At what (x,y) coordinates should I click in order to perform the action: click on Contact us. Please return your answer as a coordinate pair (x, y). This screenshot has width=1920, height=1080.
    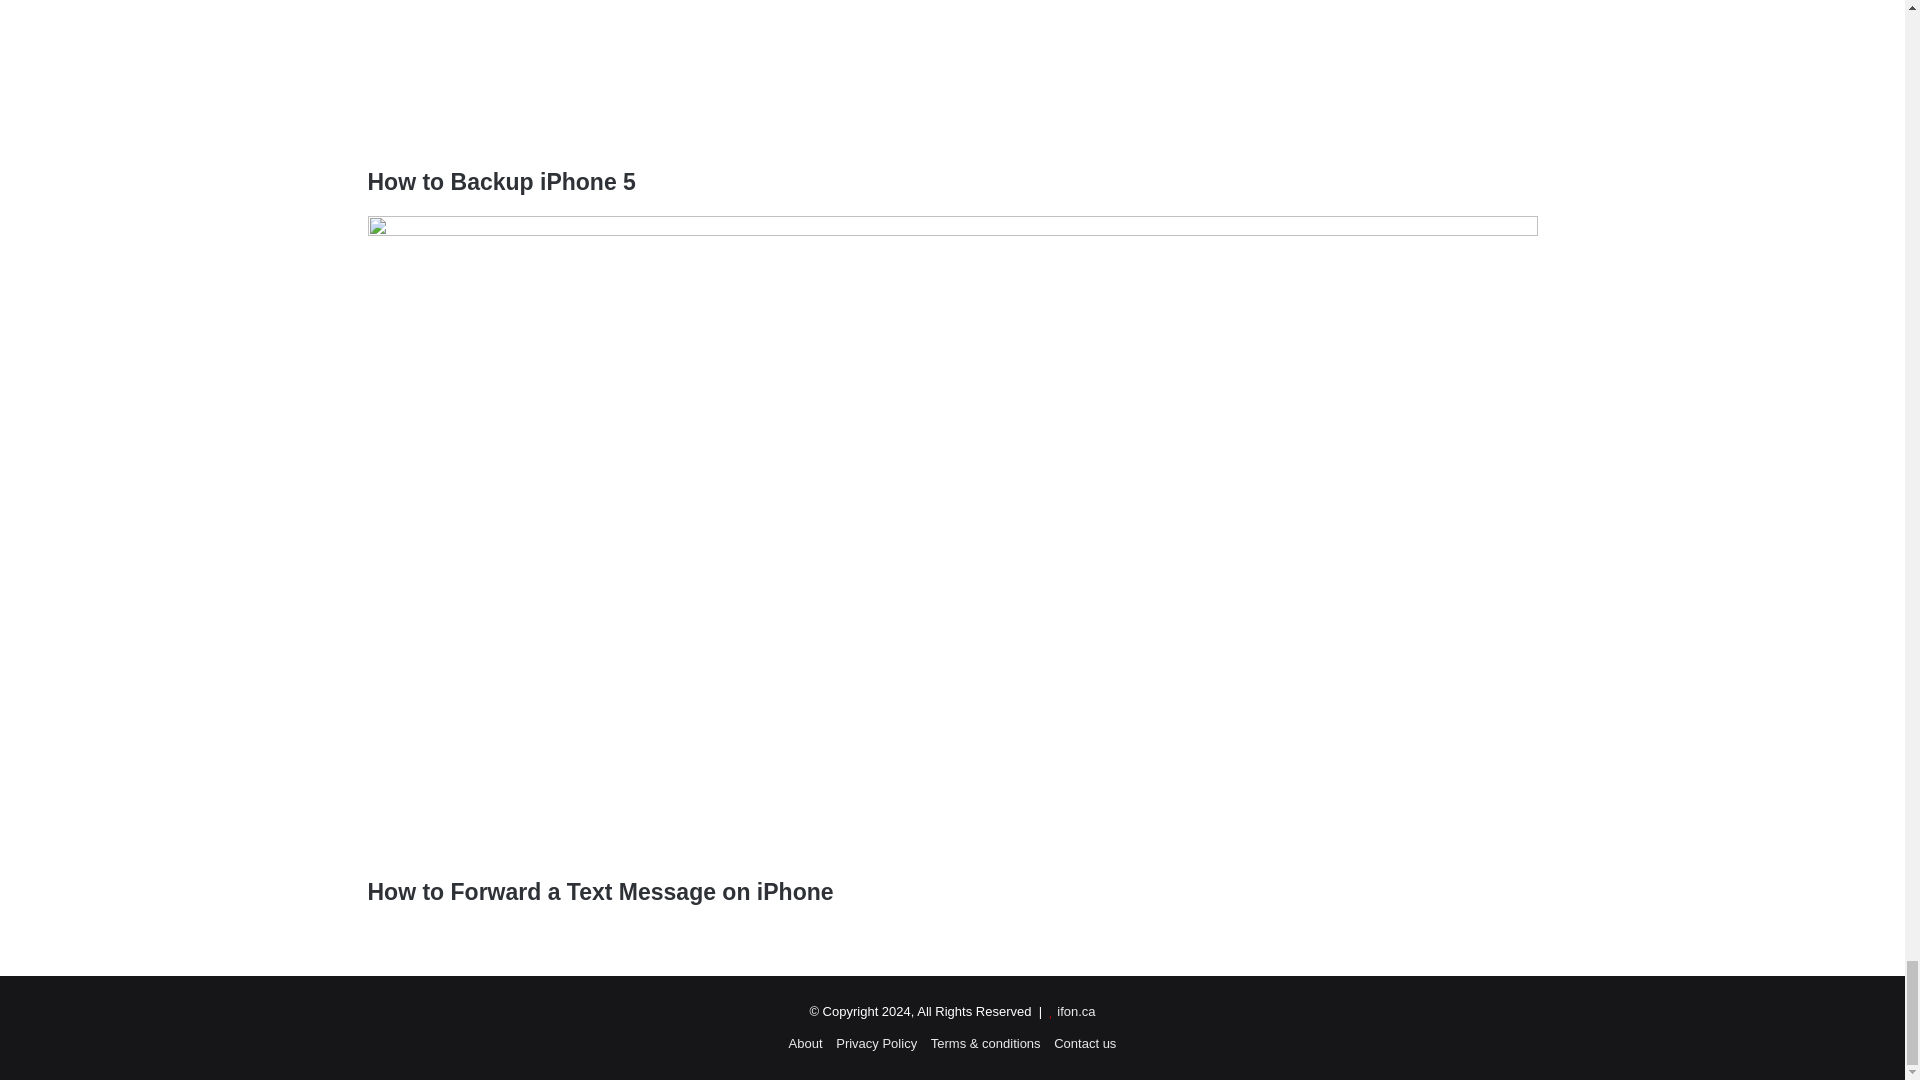
    Looking at the image, I should click on (1084, 1042).